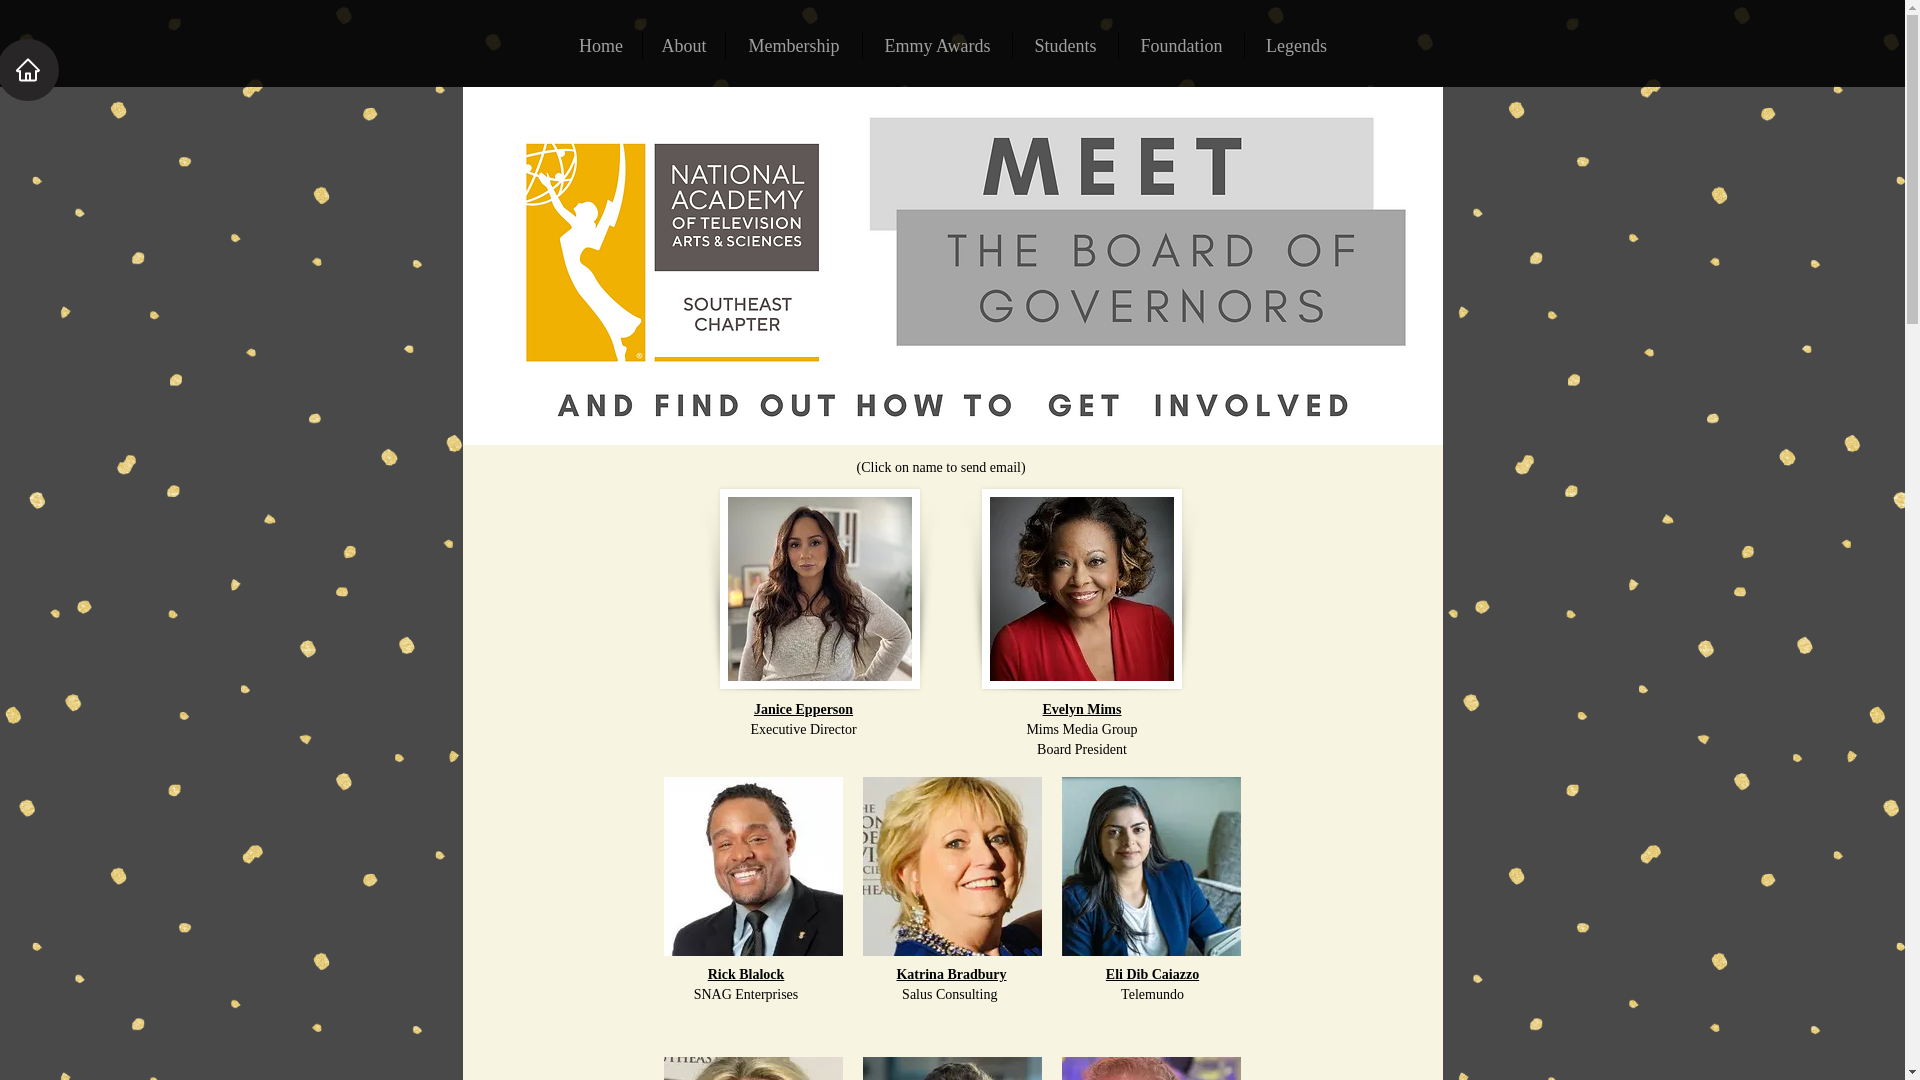 The width and height of the screenshot is (1920, 1080). I want to click on Salus Consulting , so click(951, 994).